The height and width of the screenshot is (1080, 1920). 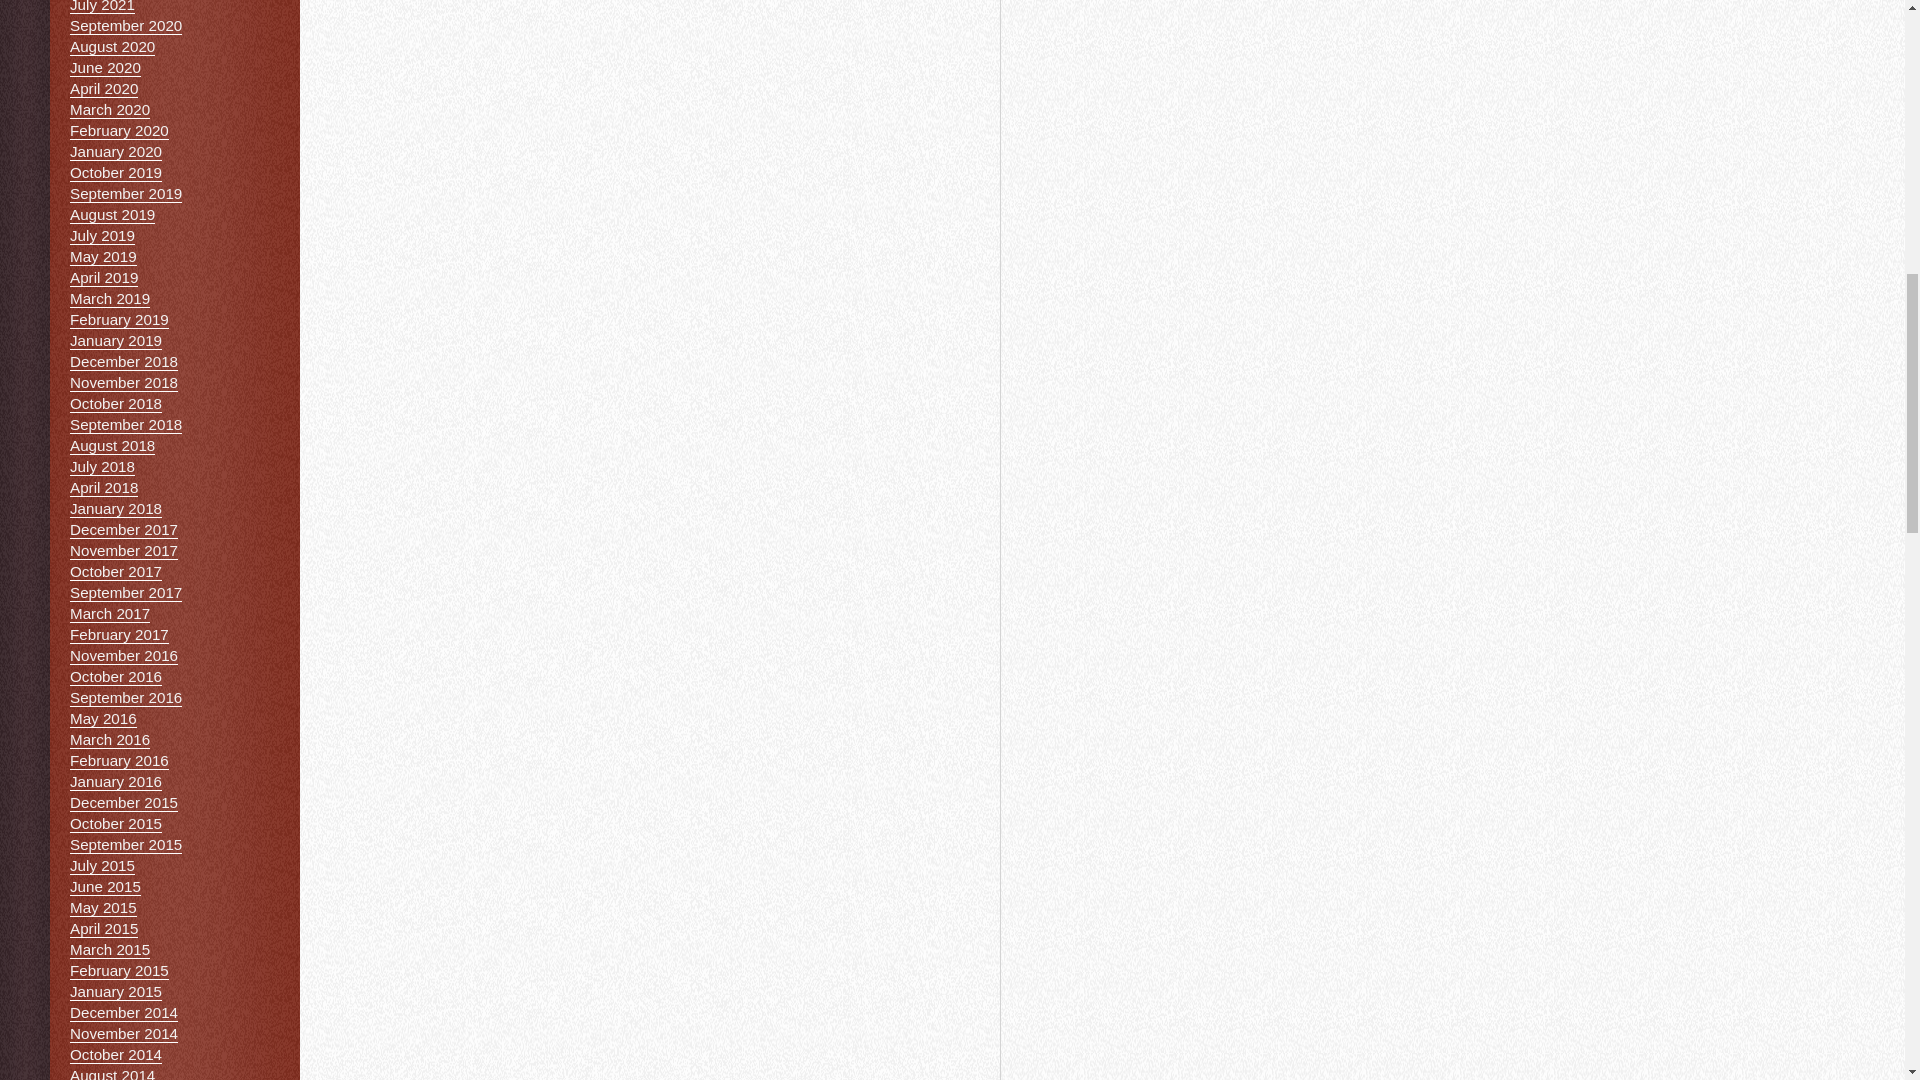 What do you see at coordinates (102, 7) in the screenshot?
I see `July 2021` at bounding box center [102, 7].